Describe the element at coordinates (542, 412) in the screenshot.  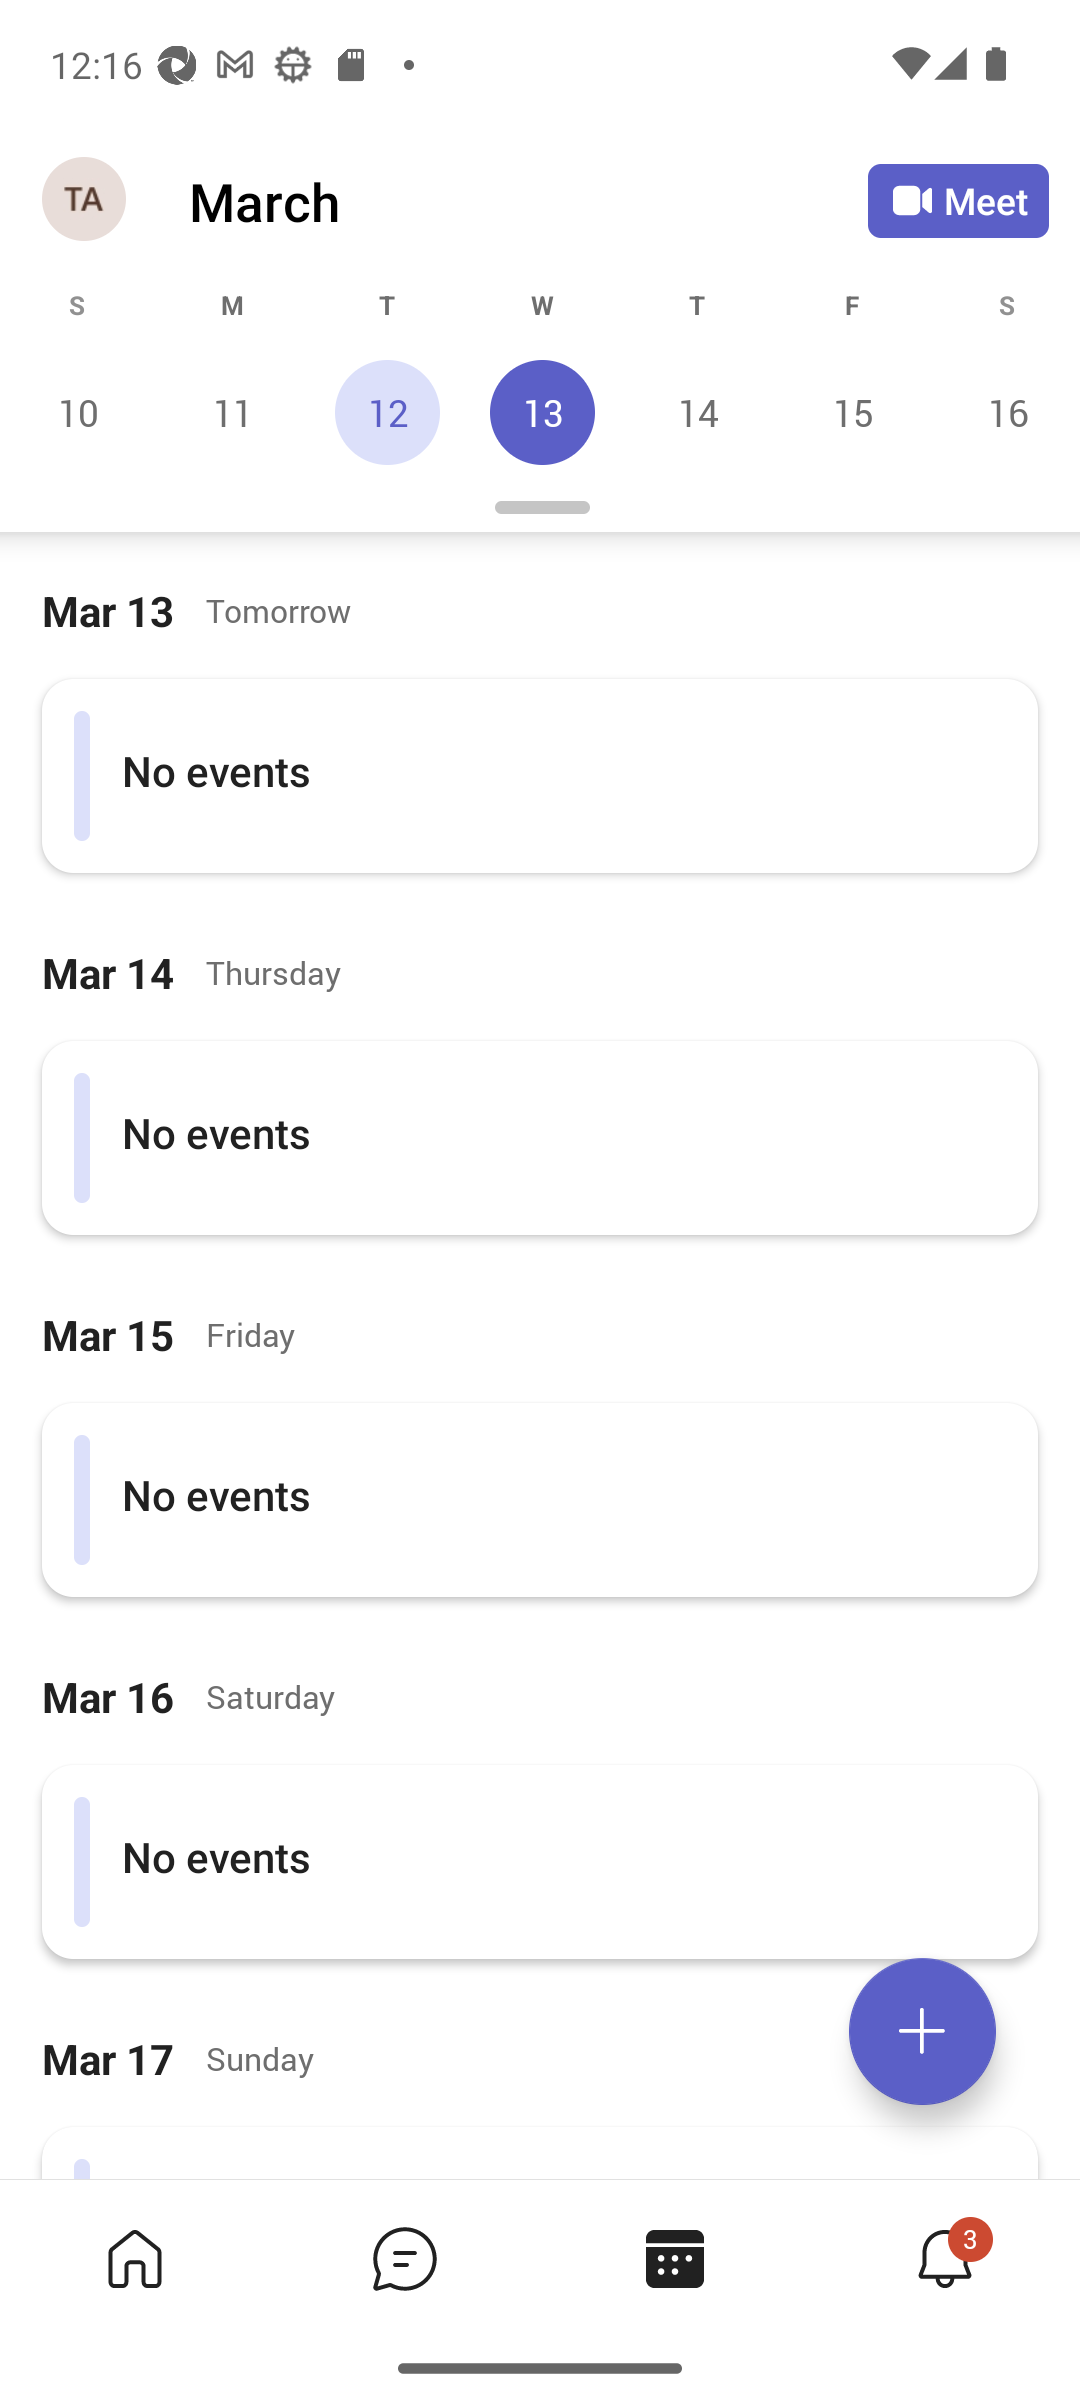
I see `Wednesday, March 13, Selected 13` at that location.